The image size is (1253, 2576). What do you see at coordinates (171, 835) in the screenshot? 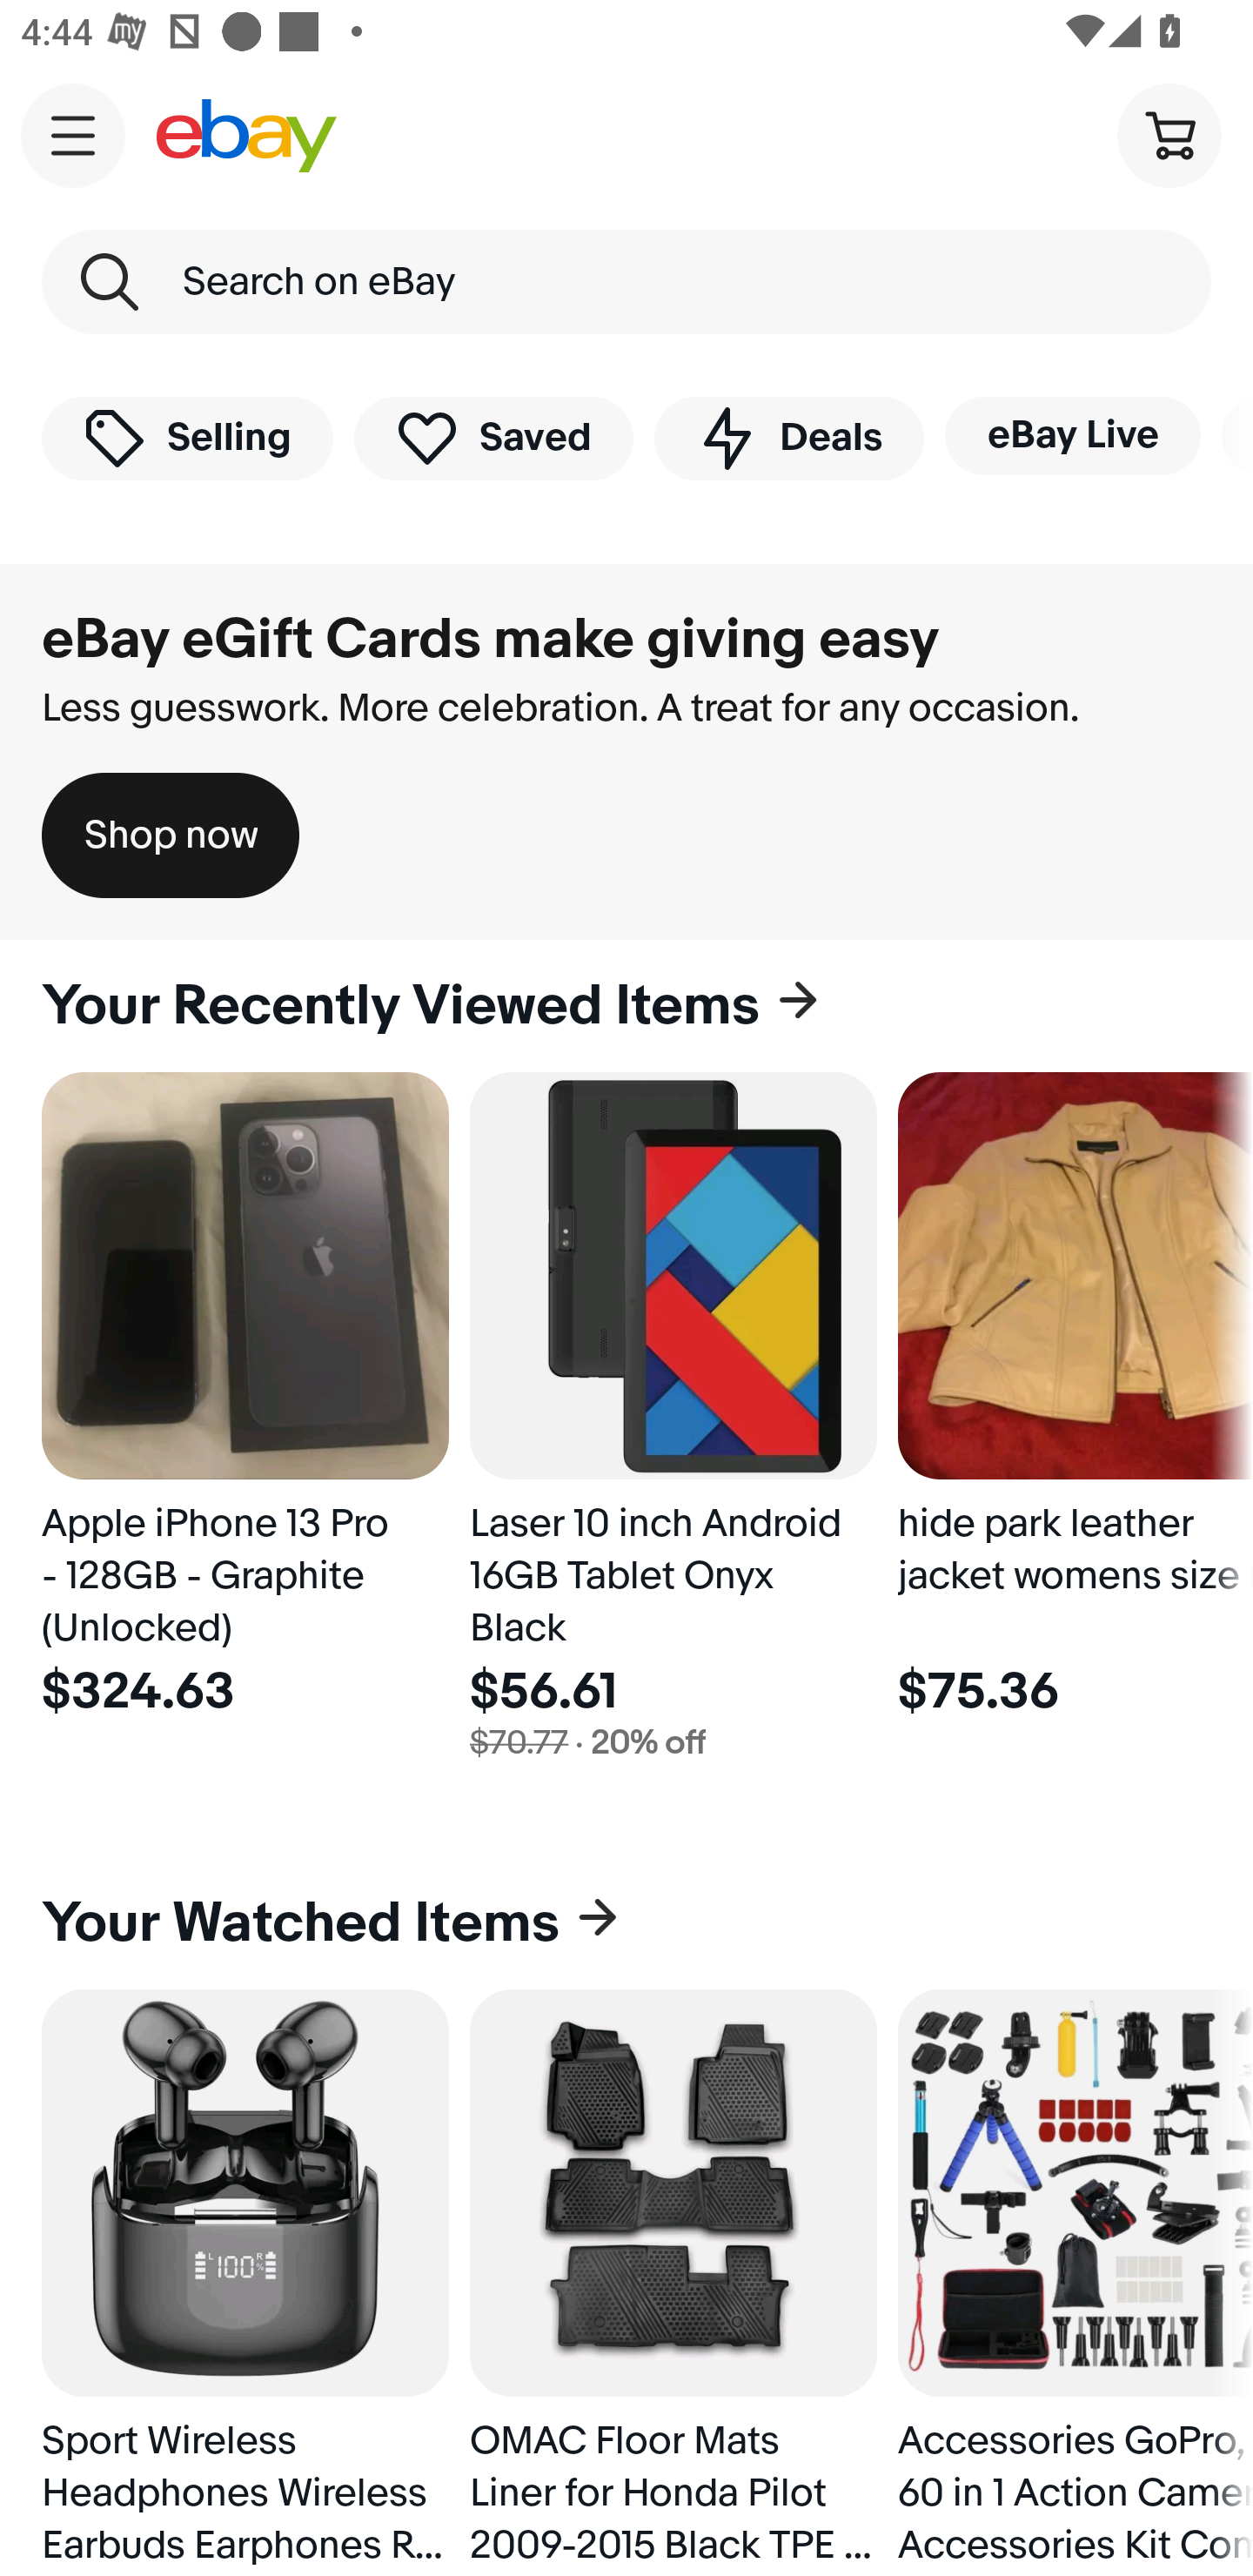
I see `Shop now` at bounding box center [171, 835].